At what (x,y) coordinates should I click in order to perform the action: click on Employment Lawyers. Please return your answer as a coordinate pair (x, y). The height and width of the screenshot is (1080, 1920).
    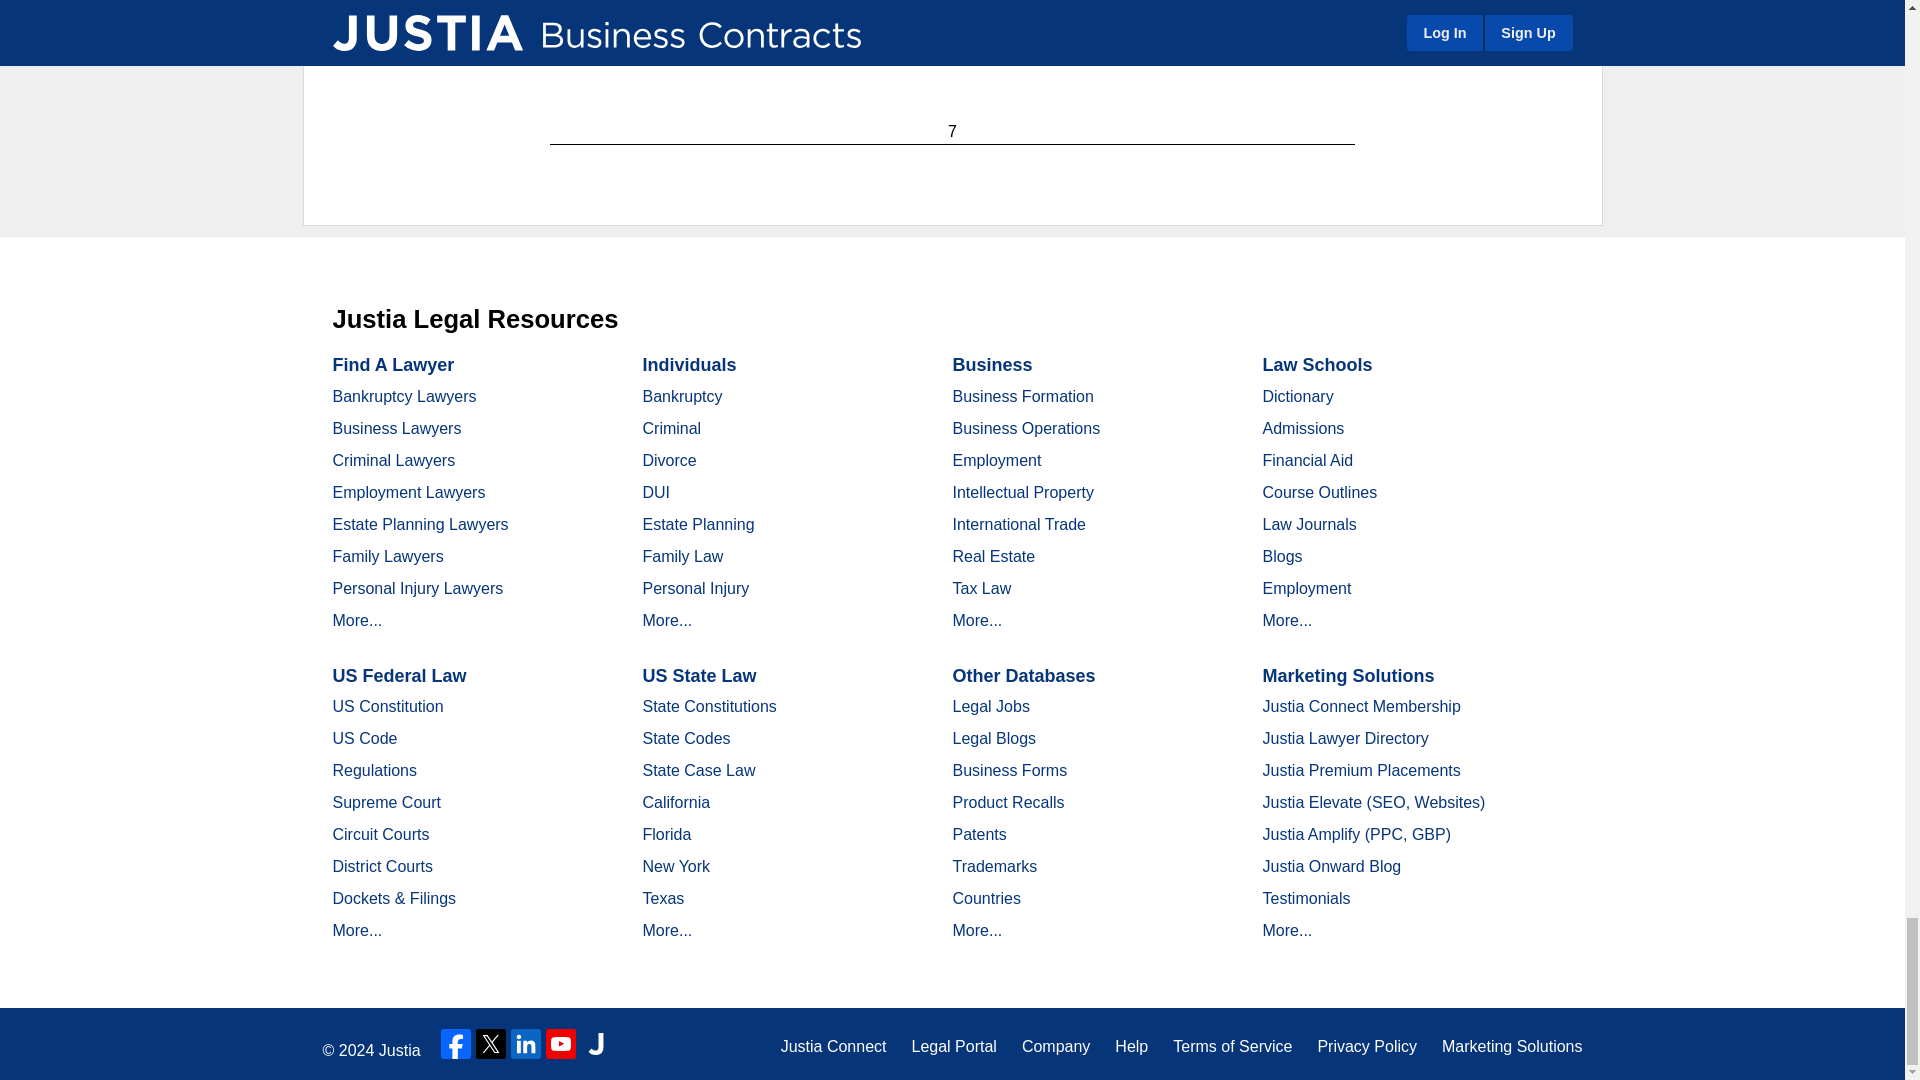
    Looking at the image, I should click on (408, 492).